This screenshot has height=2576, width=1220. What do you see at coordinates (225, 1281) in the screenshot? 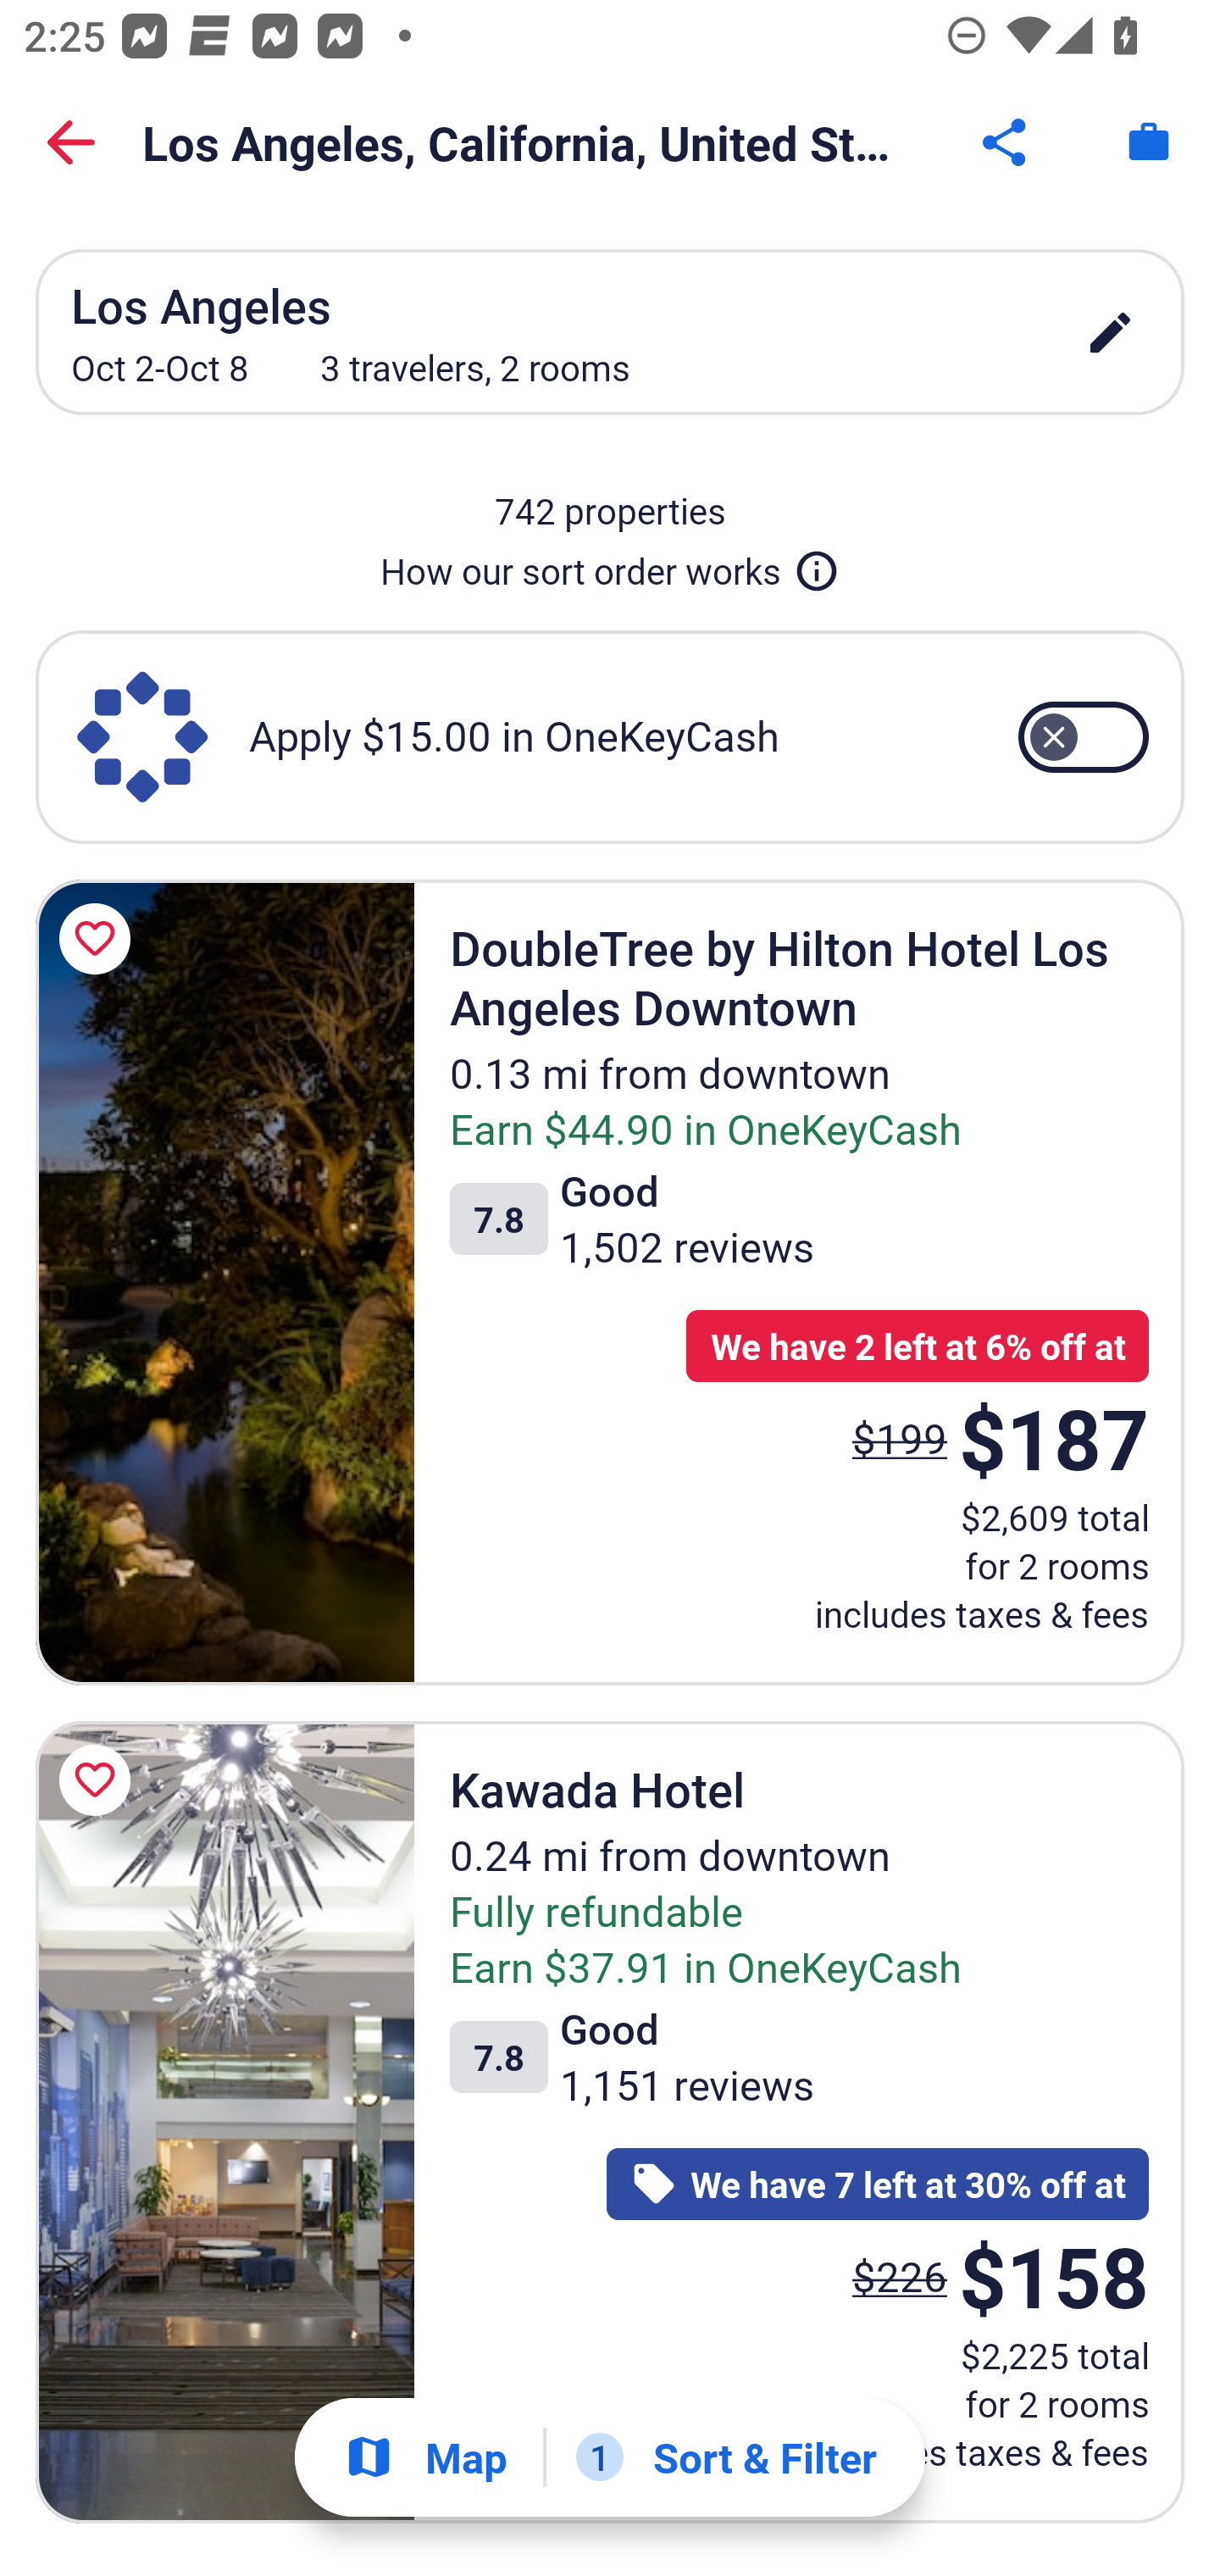
I see `DoubleTree by Hilton Hotel Los Angeles Downtown` at bounding box center [225, 1281].